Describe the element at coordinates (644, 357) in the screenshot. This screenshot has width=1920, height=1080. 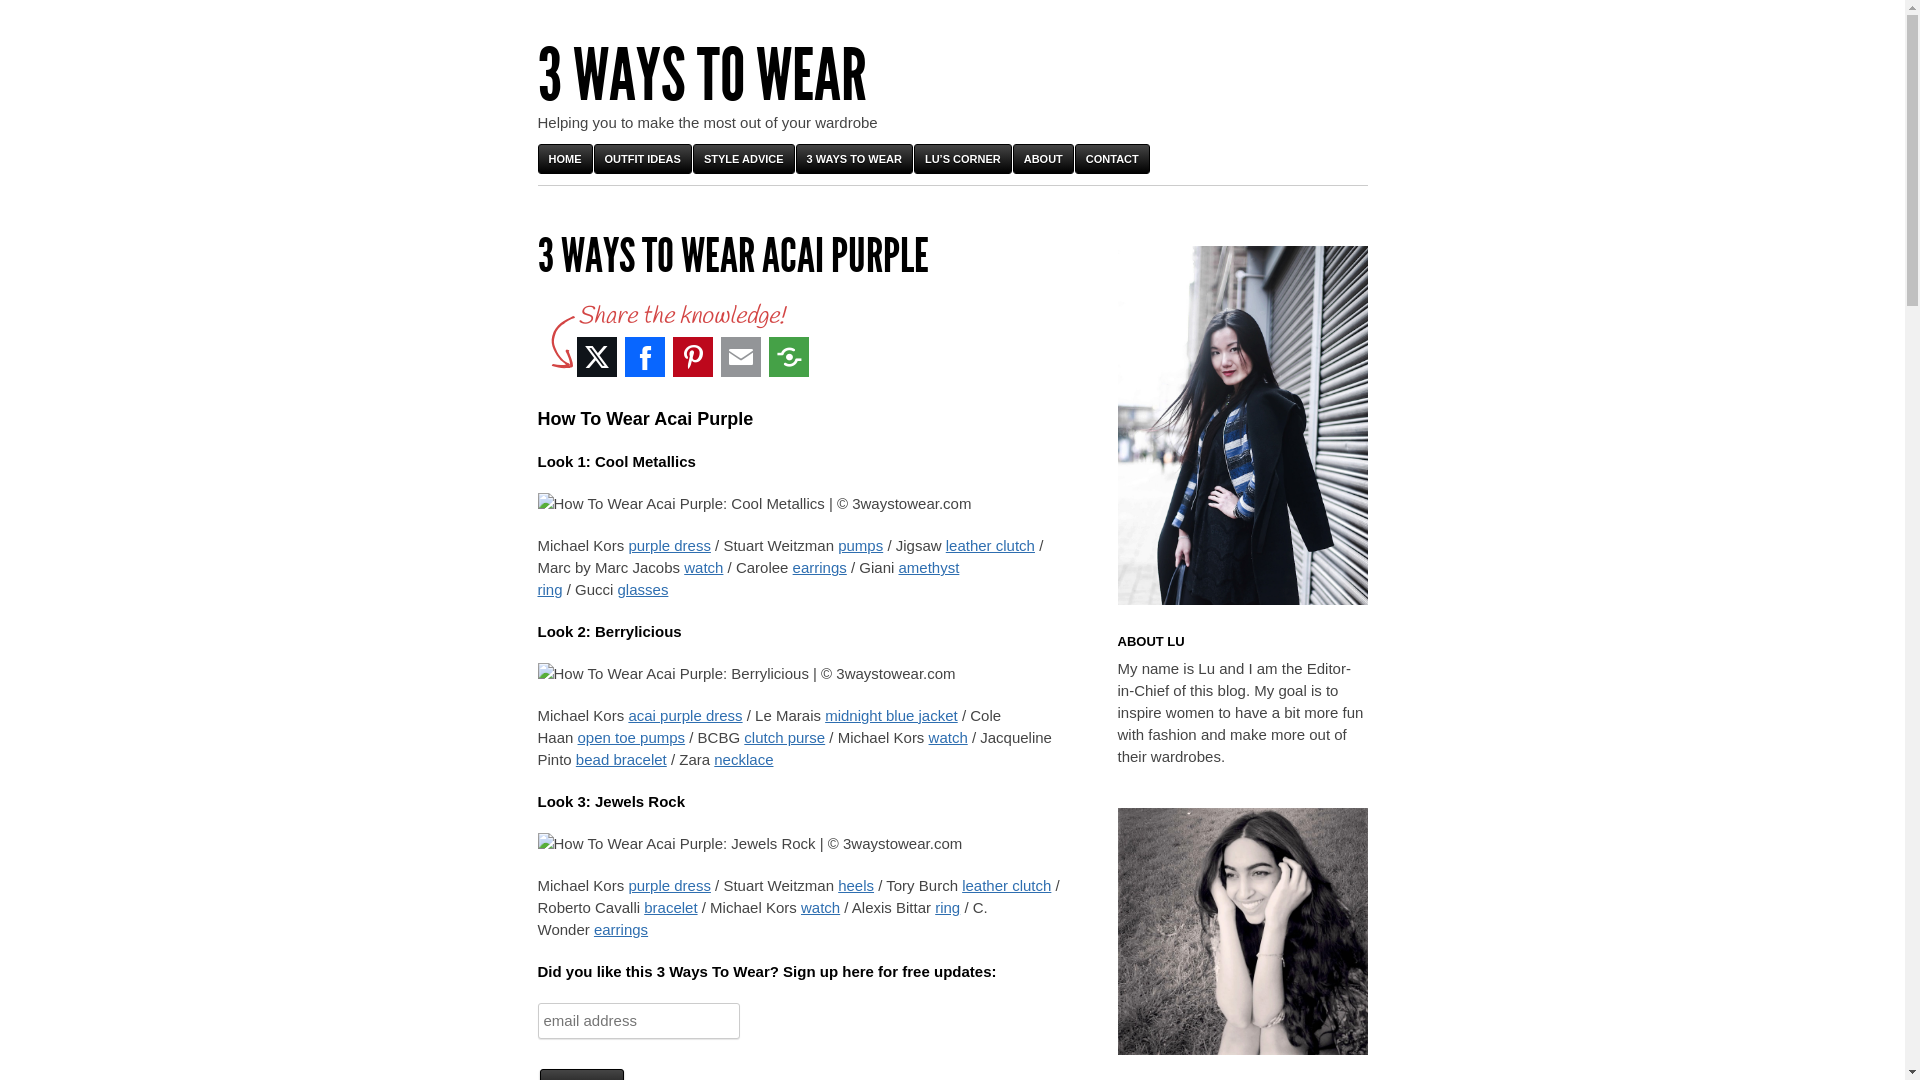
I see `Facebook` at that location.